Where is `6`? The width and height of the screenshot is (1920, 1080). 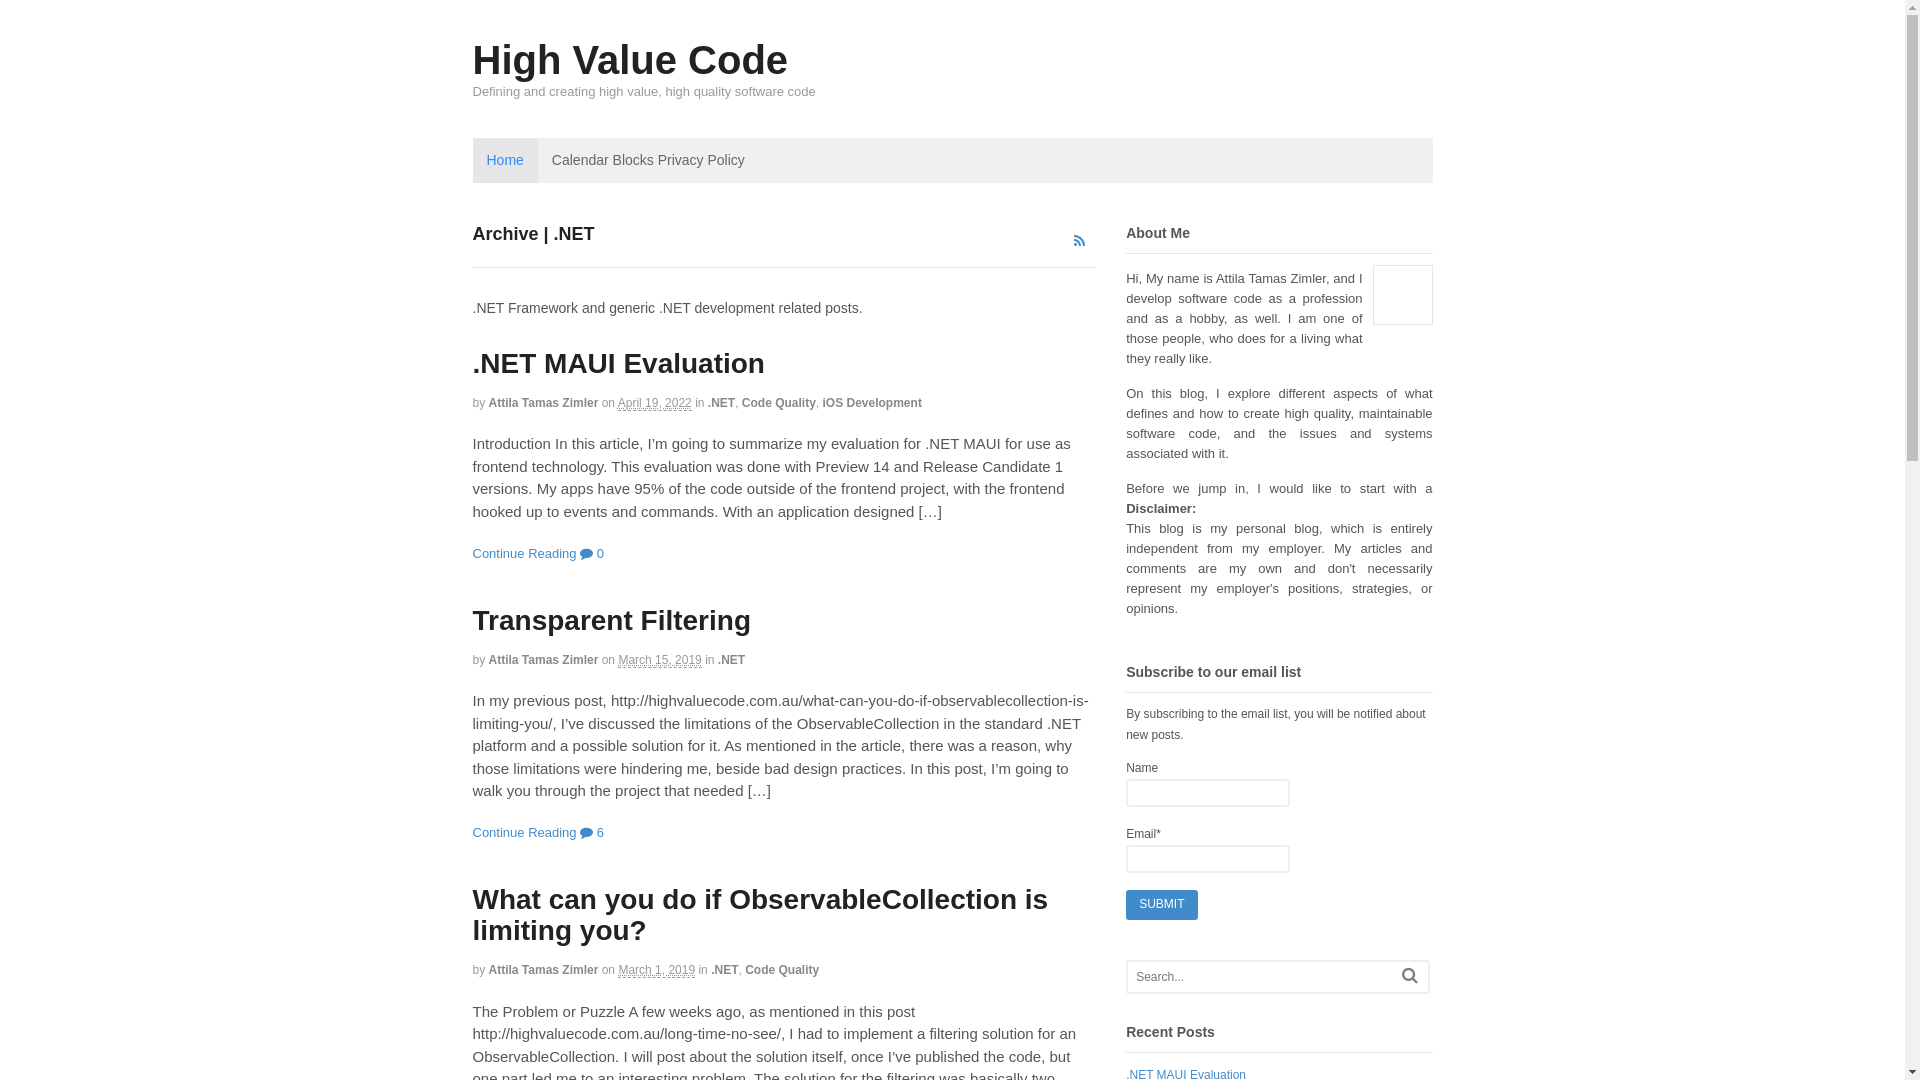 6 is located at coordinates (592, 832).